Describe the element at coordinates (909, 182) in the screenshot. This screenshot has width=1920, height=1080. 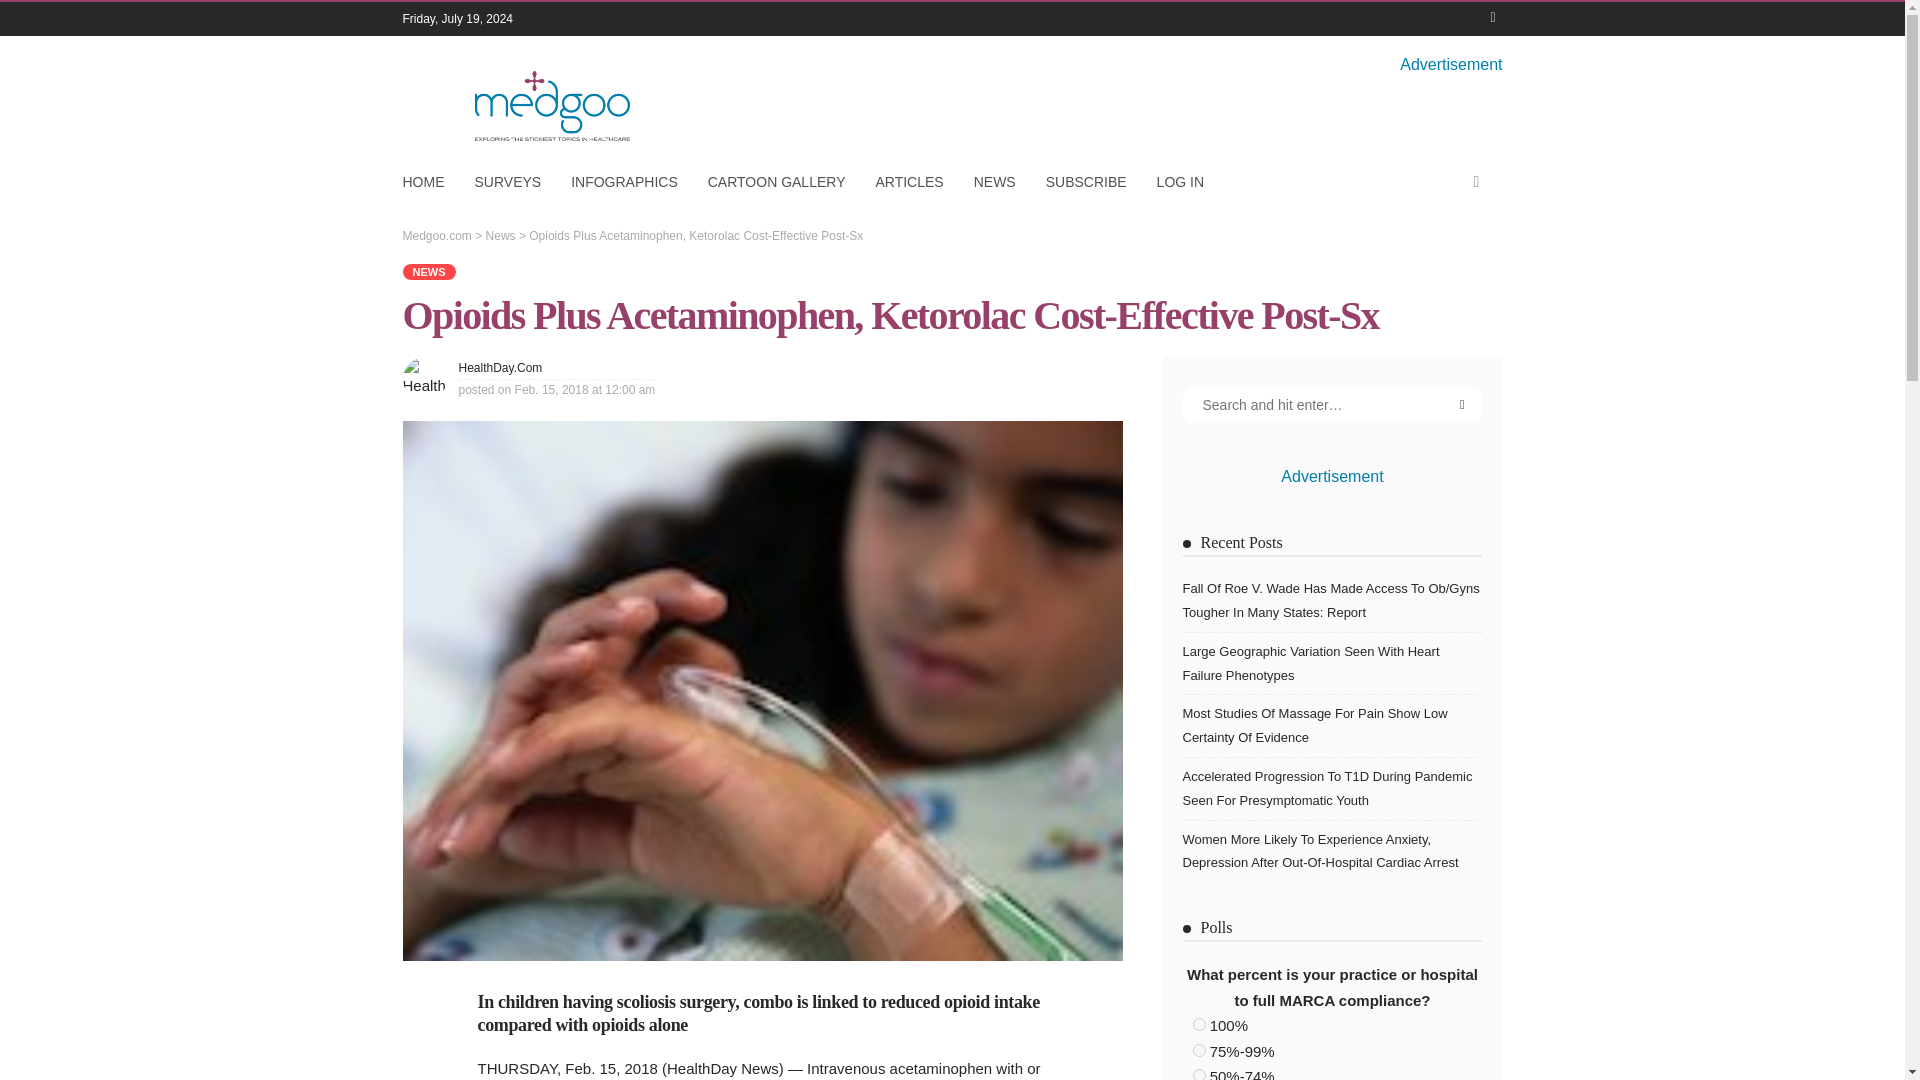
I see `ARTICLES` at that location.